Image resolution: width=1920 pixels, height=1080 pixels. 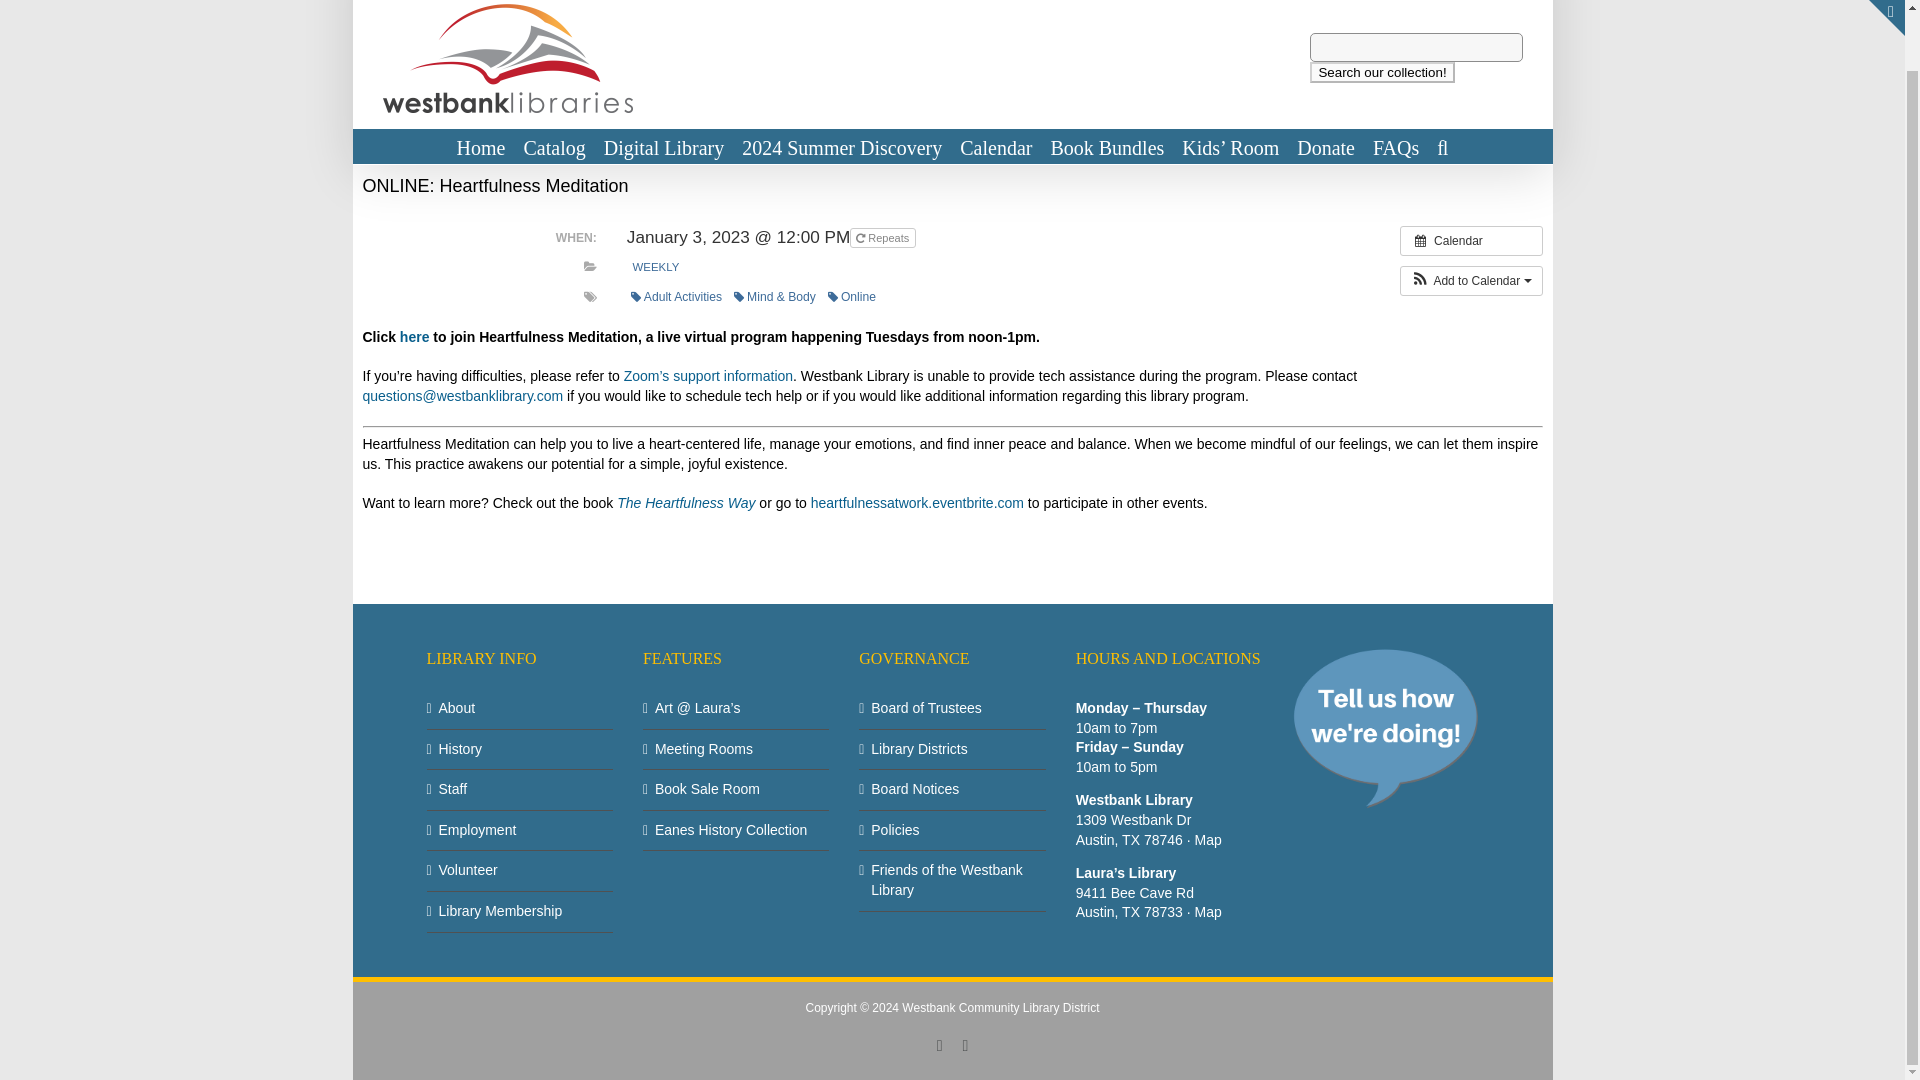 What do you see at coordinates (1326, 146) in the screenshot?
I see `Donate` at bounding box center [1326, 146].